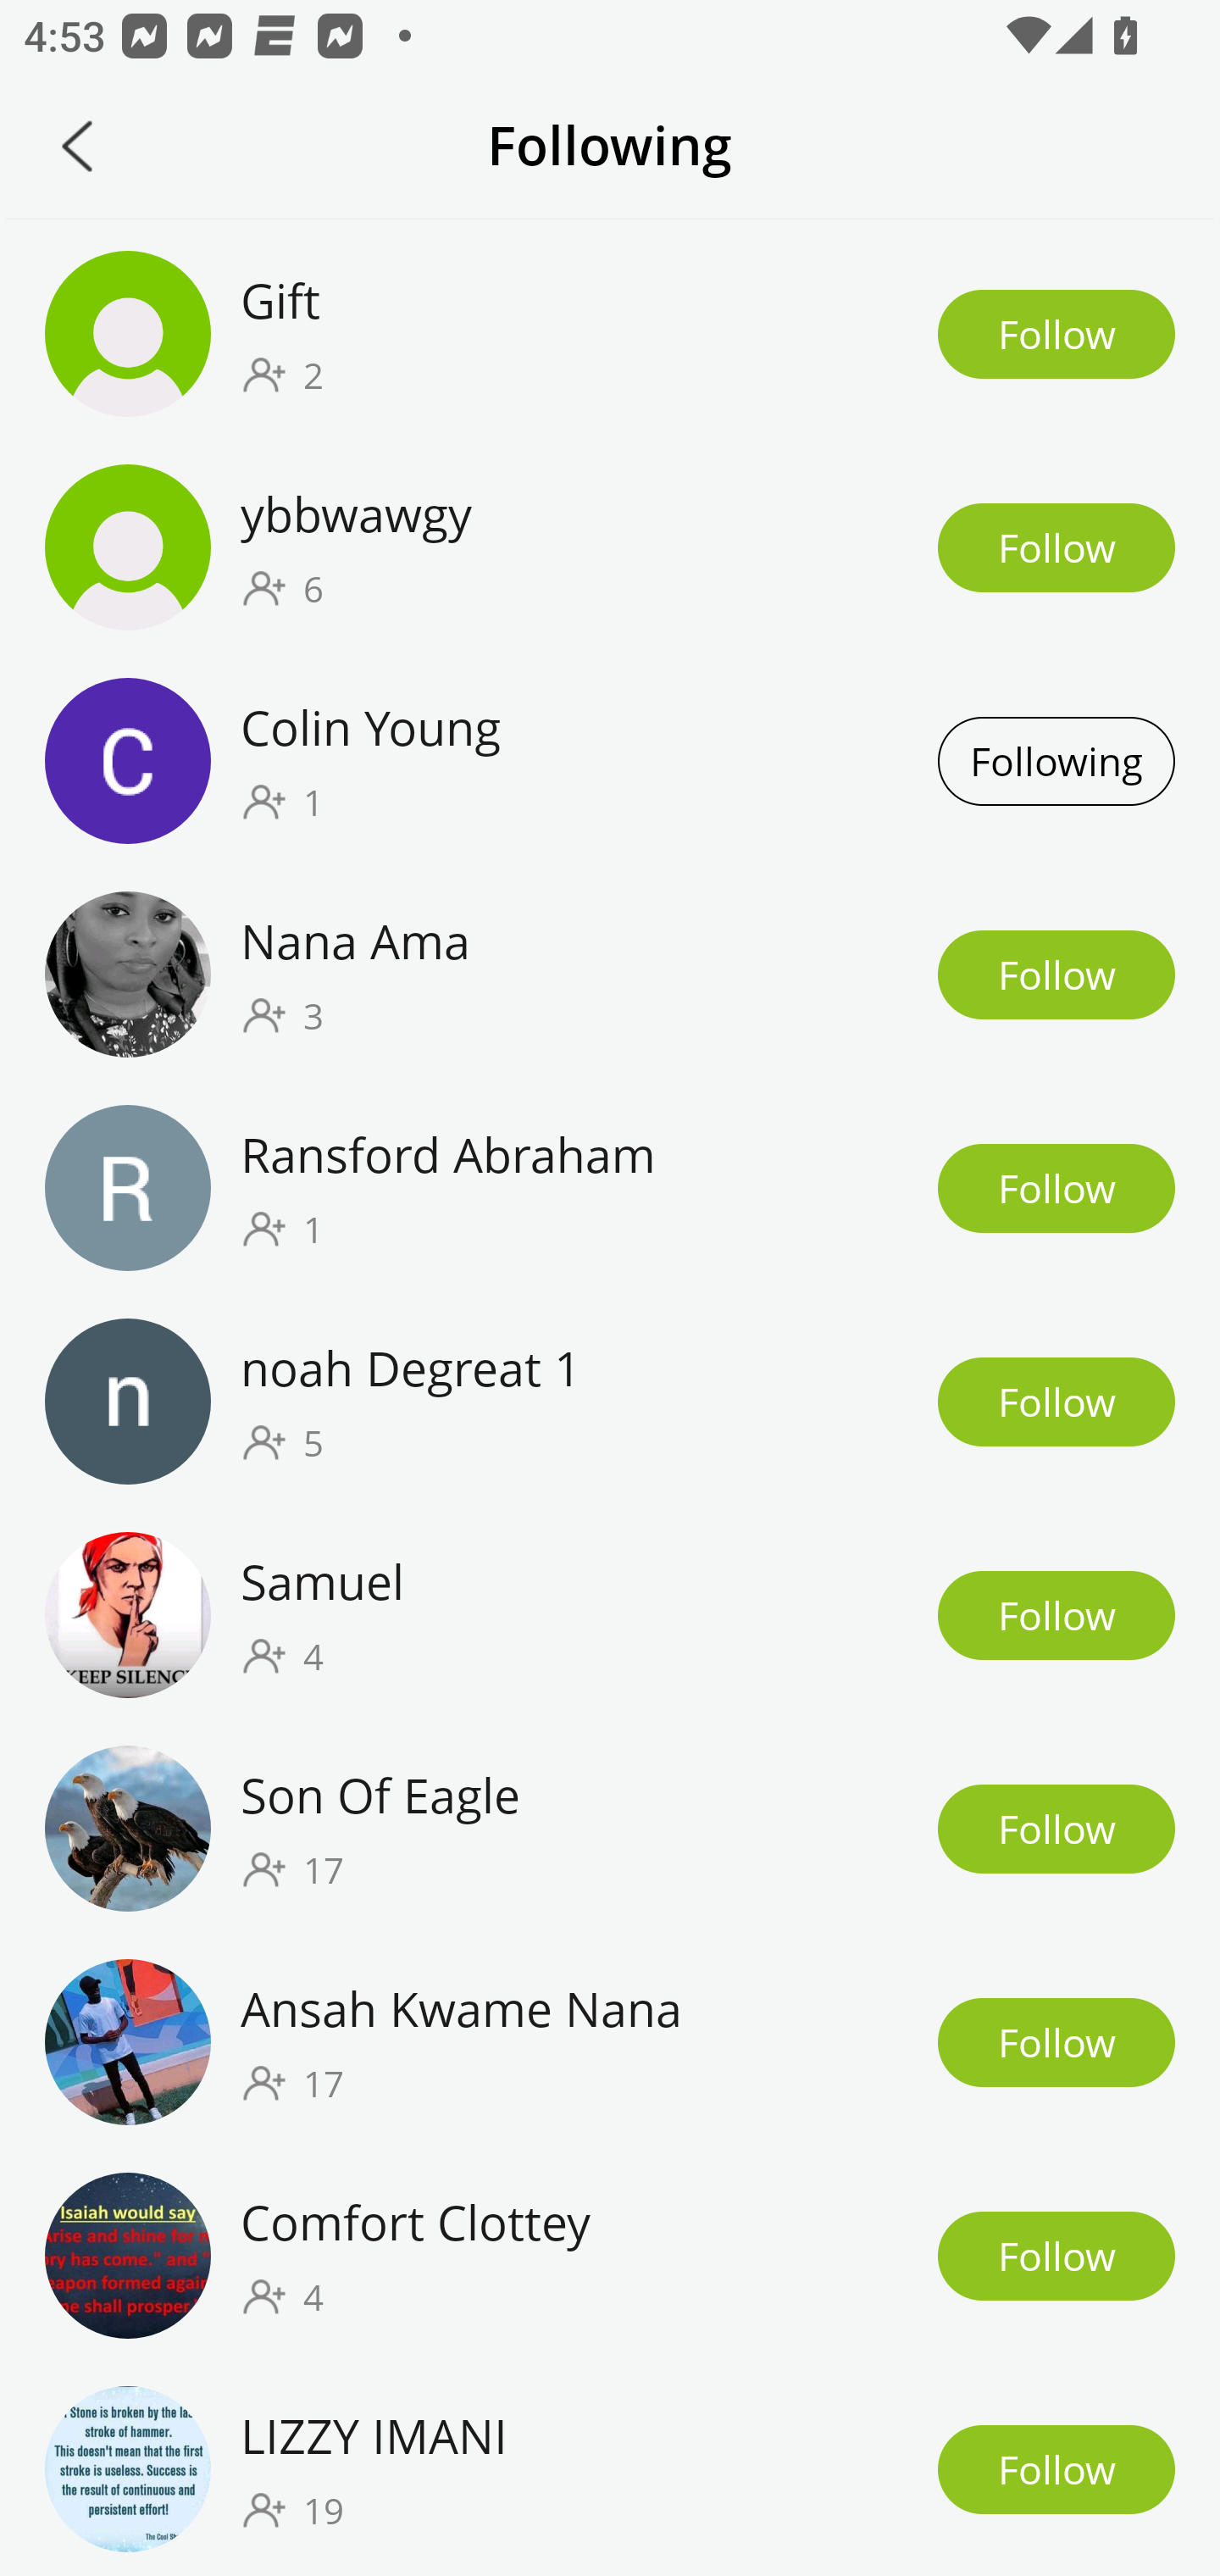 The height and width of the screenshot is (2576, 1220). What do you see at coordinates (610, 1402) in the screenshot?
I see `noah Degreat 1 5 Follow` at bounding box center [610, 1402].